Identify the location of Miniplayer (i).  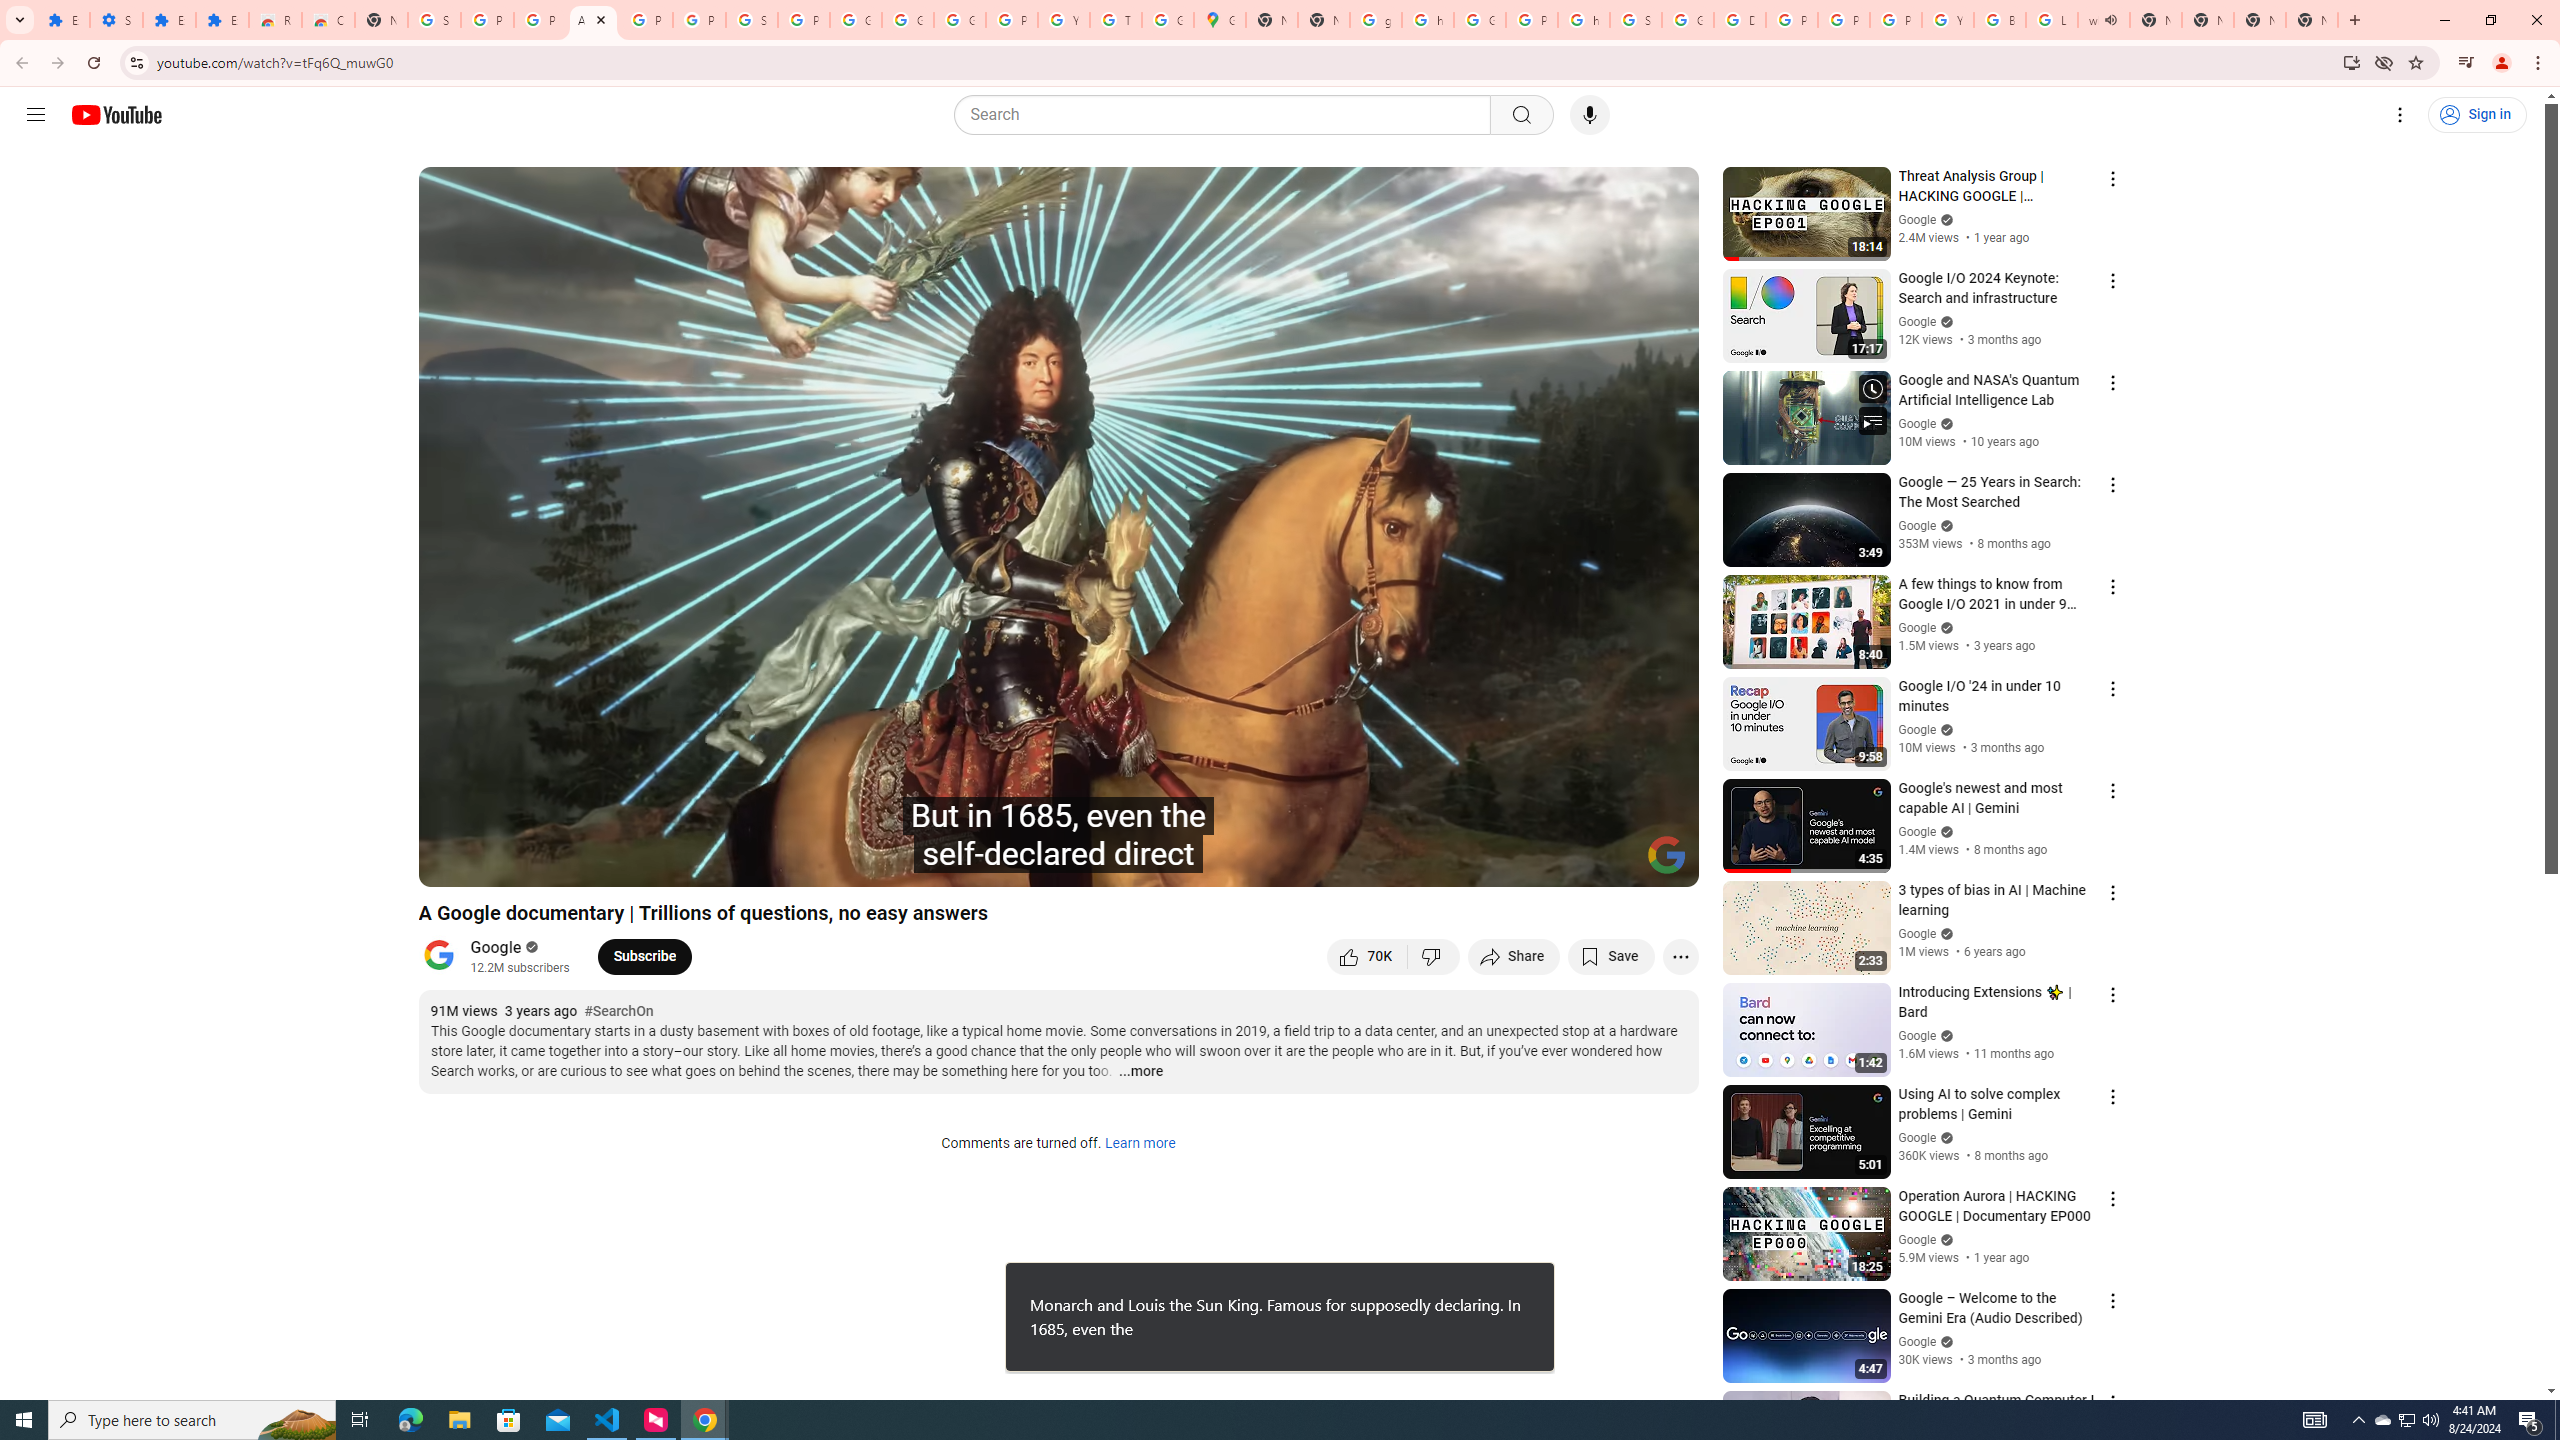
(1565, 863).